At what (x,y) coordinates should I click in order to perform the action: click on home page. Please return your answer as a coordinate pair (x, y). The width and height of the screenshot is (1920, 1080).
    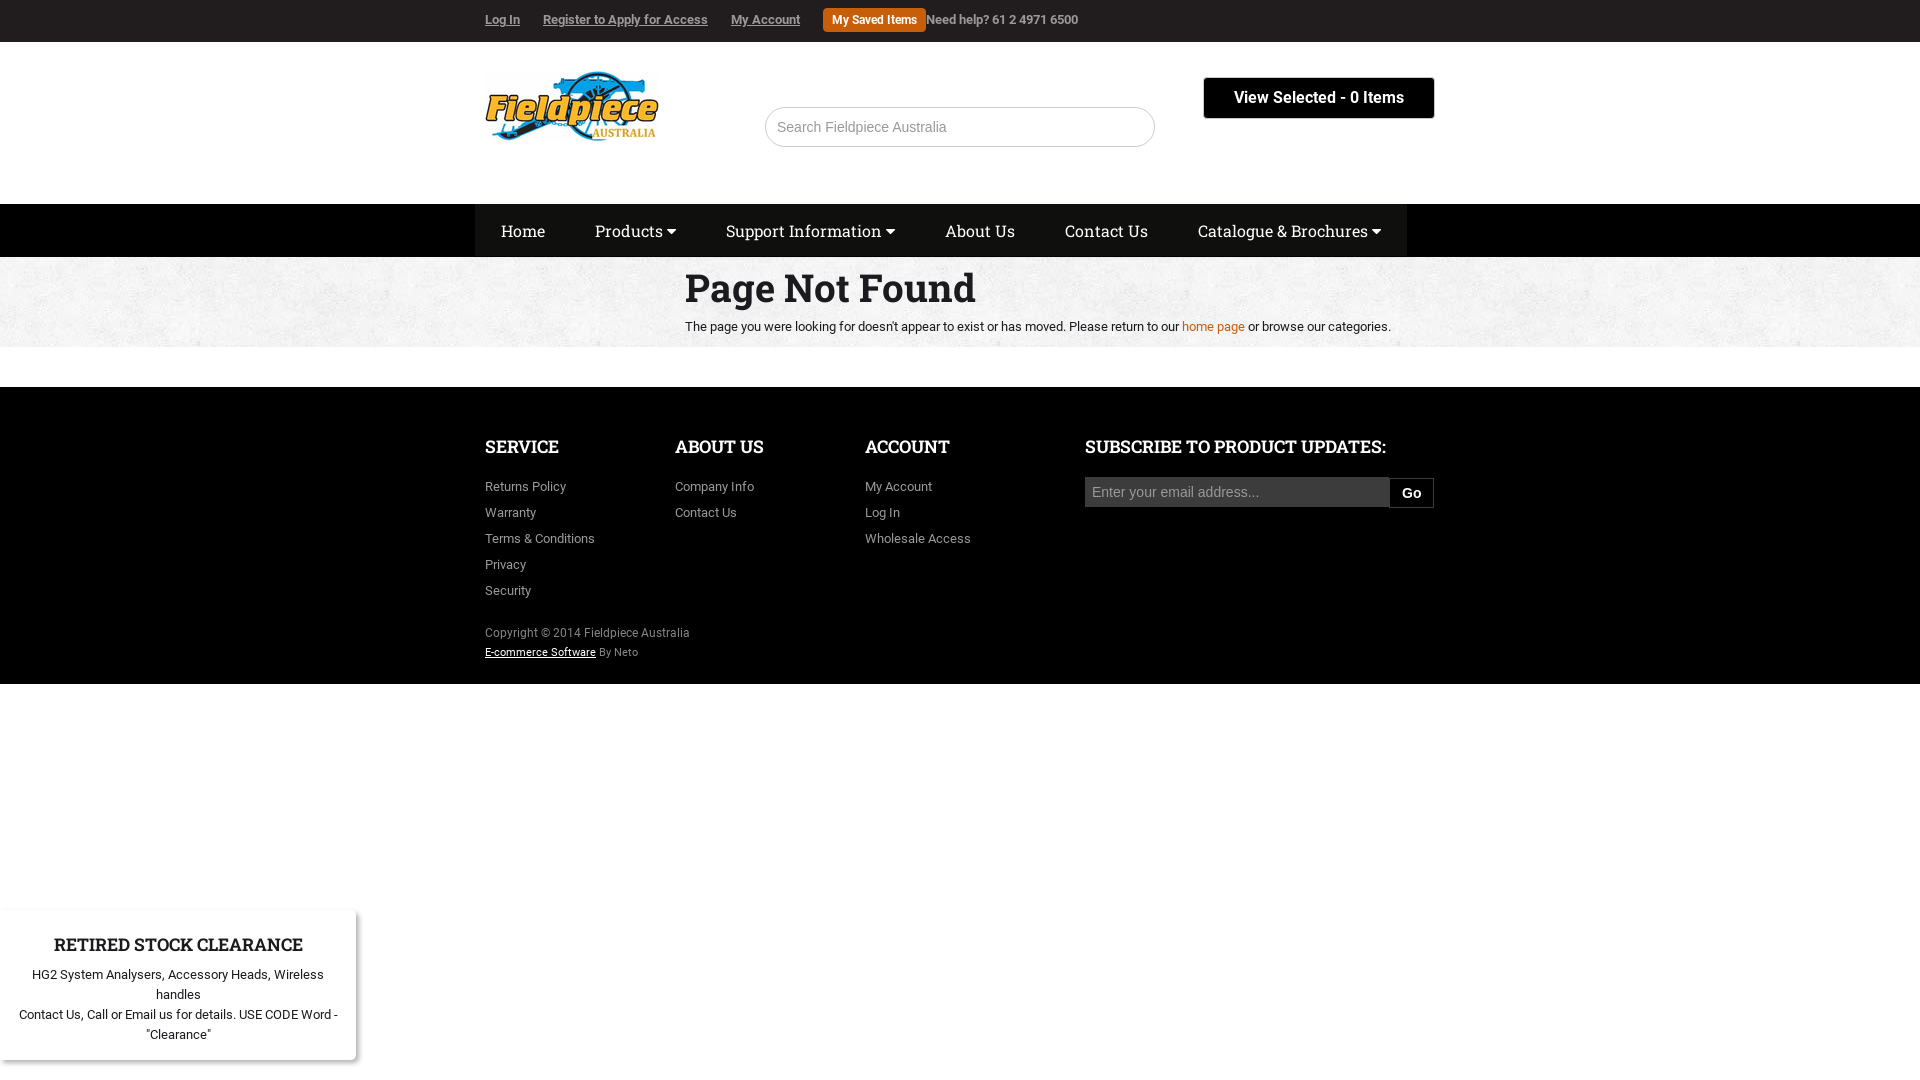
    Looking at the image, I should click on (1214, 326).